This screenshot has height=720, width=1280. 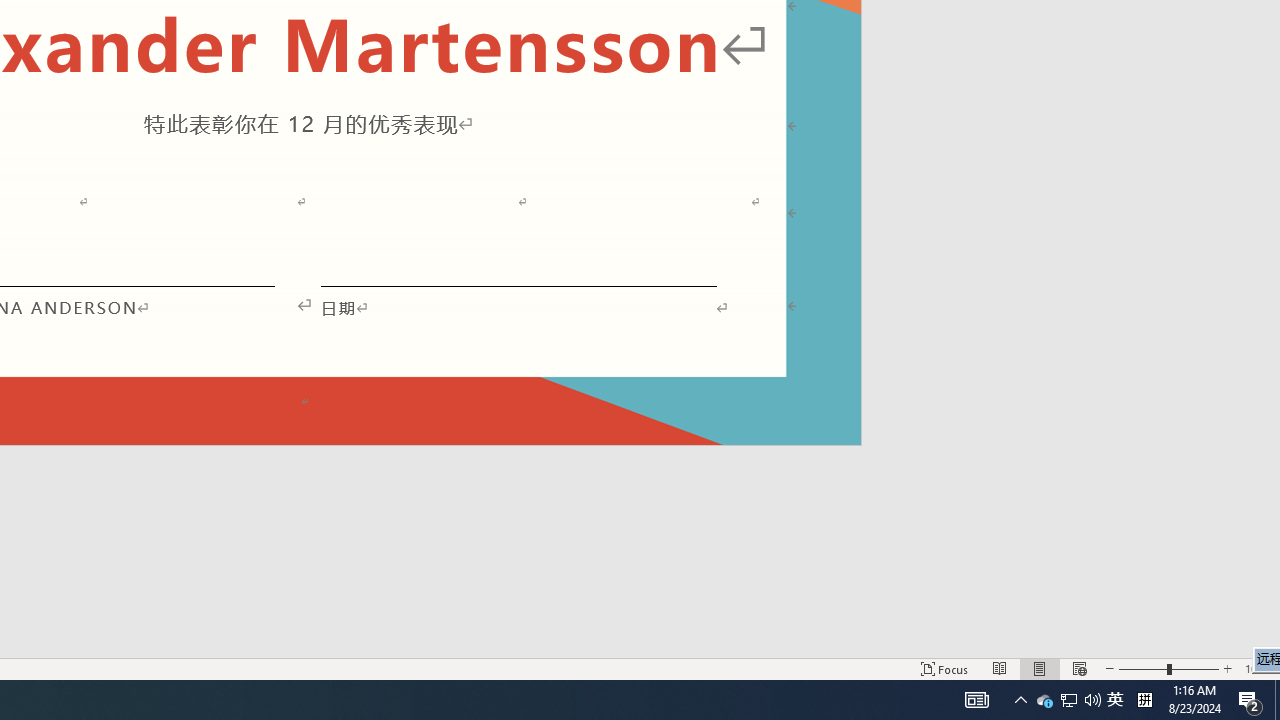 What do you see at coordinates (1092, 700) in the screenshot?
I see `Q2790: 100%` at bounding box center [1092, 700].